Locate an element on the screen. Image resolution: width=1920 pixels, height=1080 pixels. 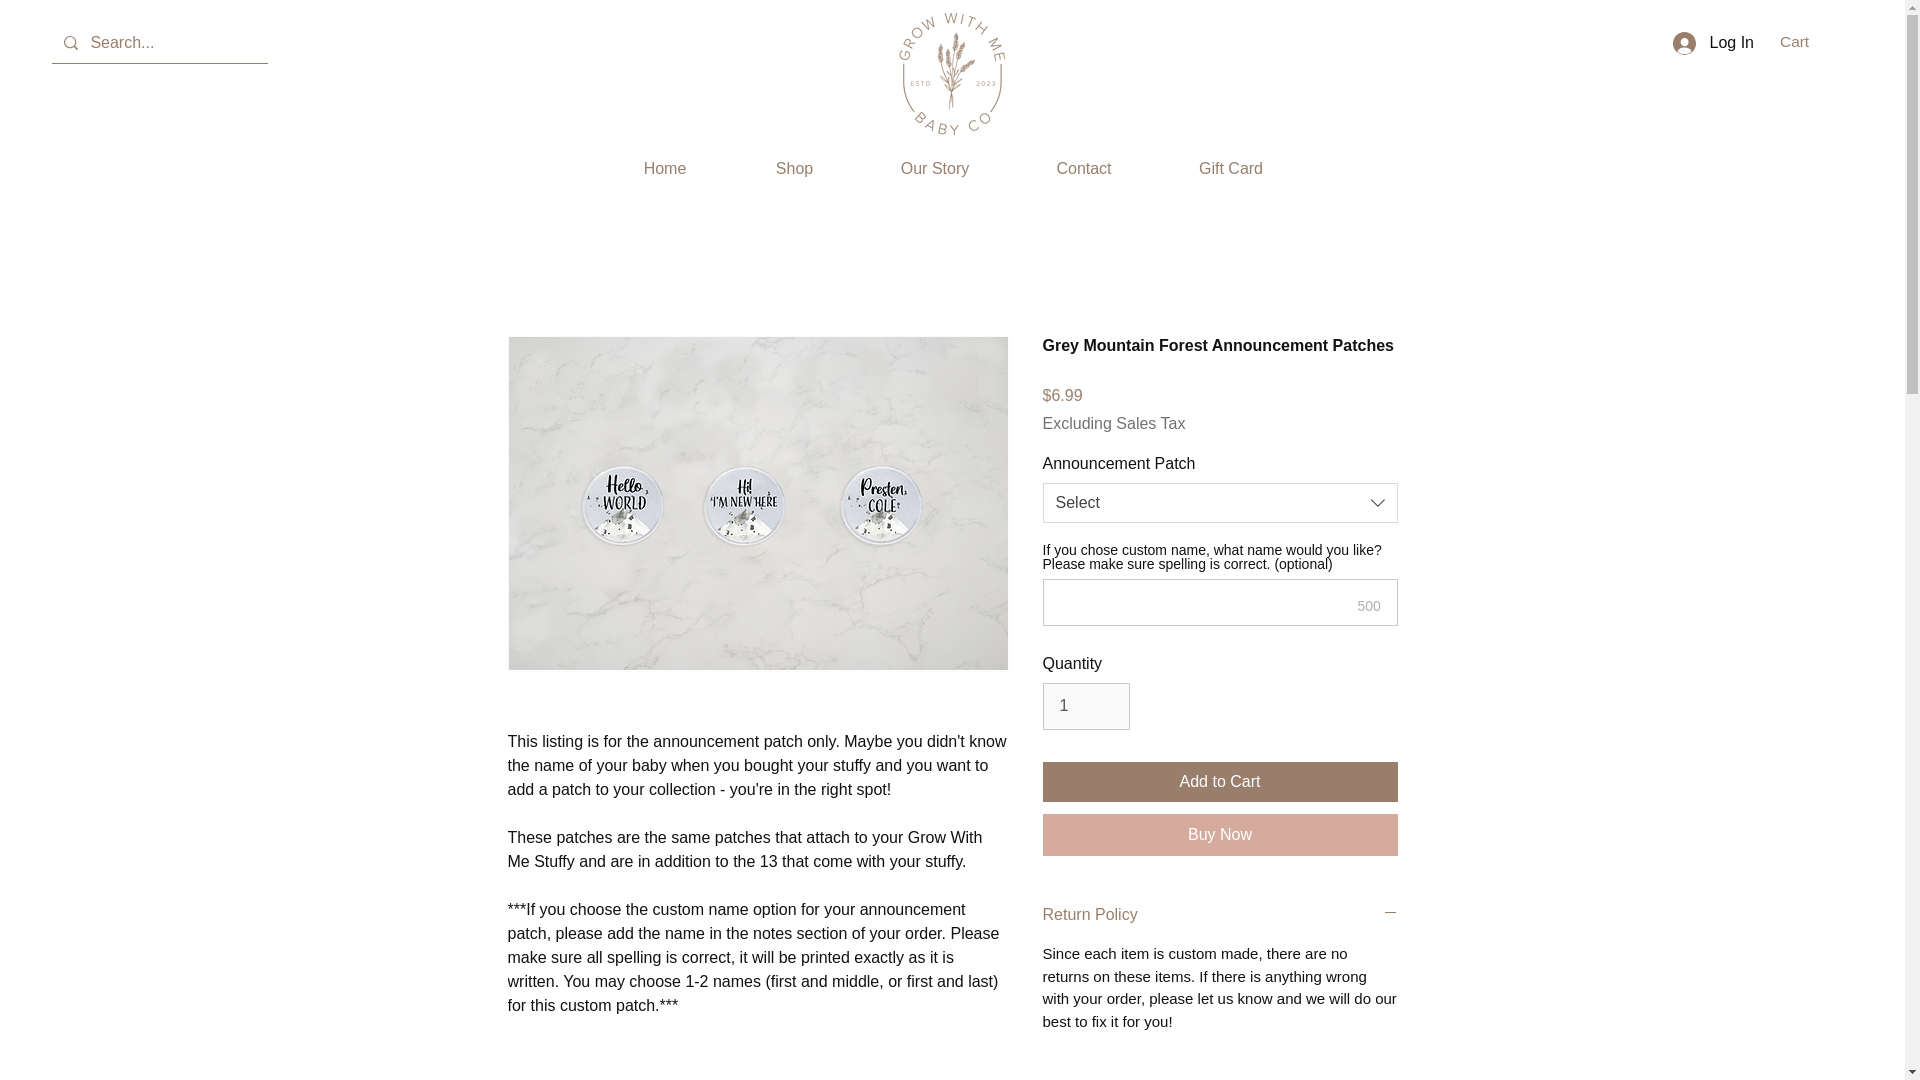
Cart is located at coordinates (1807, 42).